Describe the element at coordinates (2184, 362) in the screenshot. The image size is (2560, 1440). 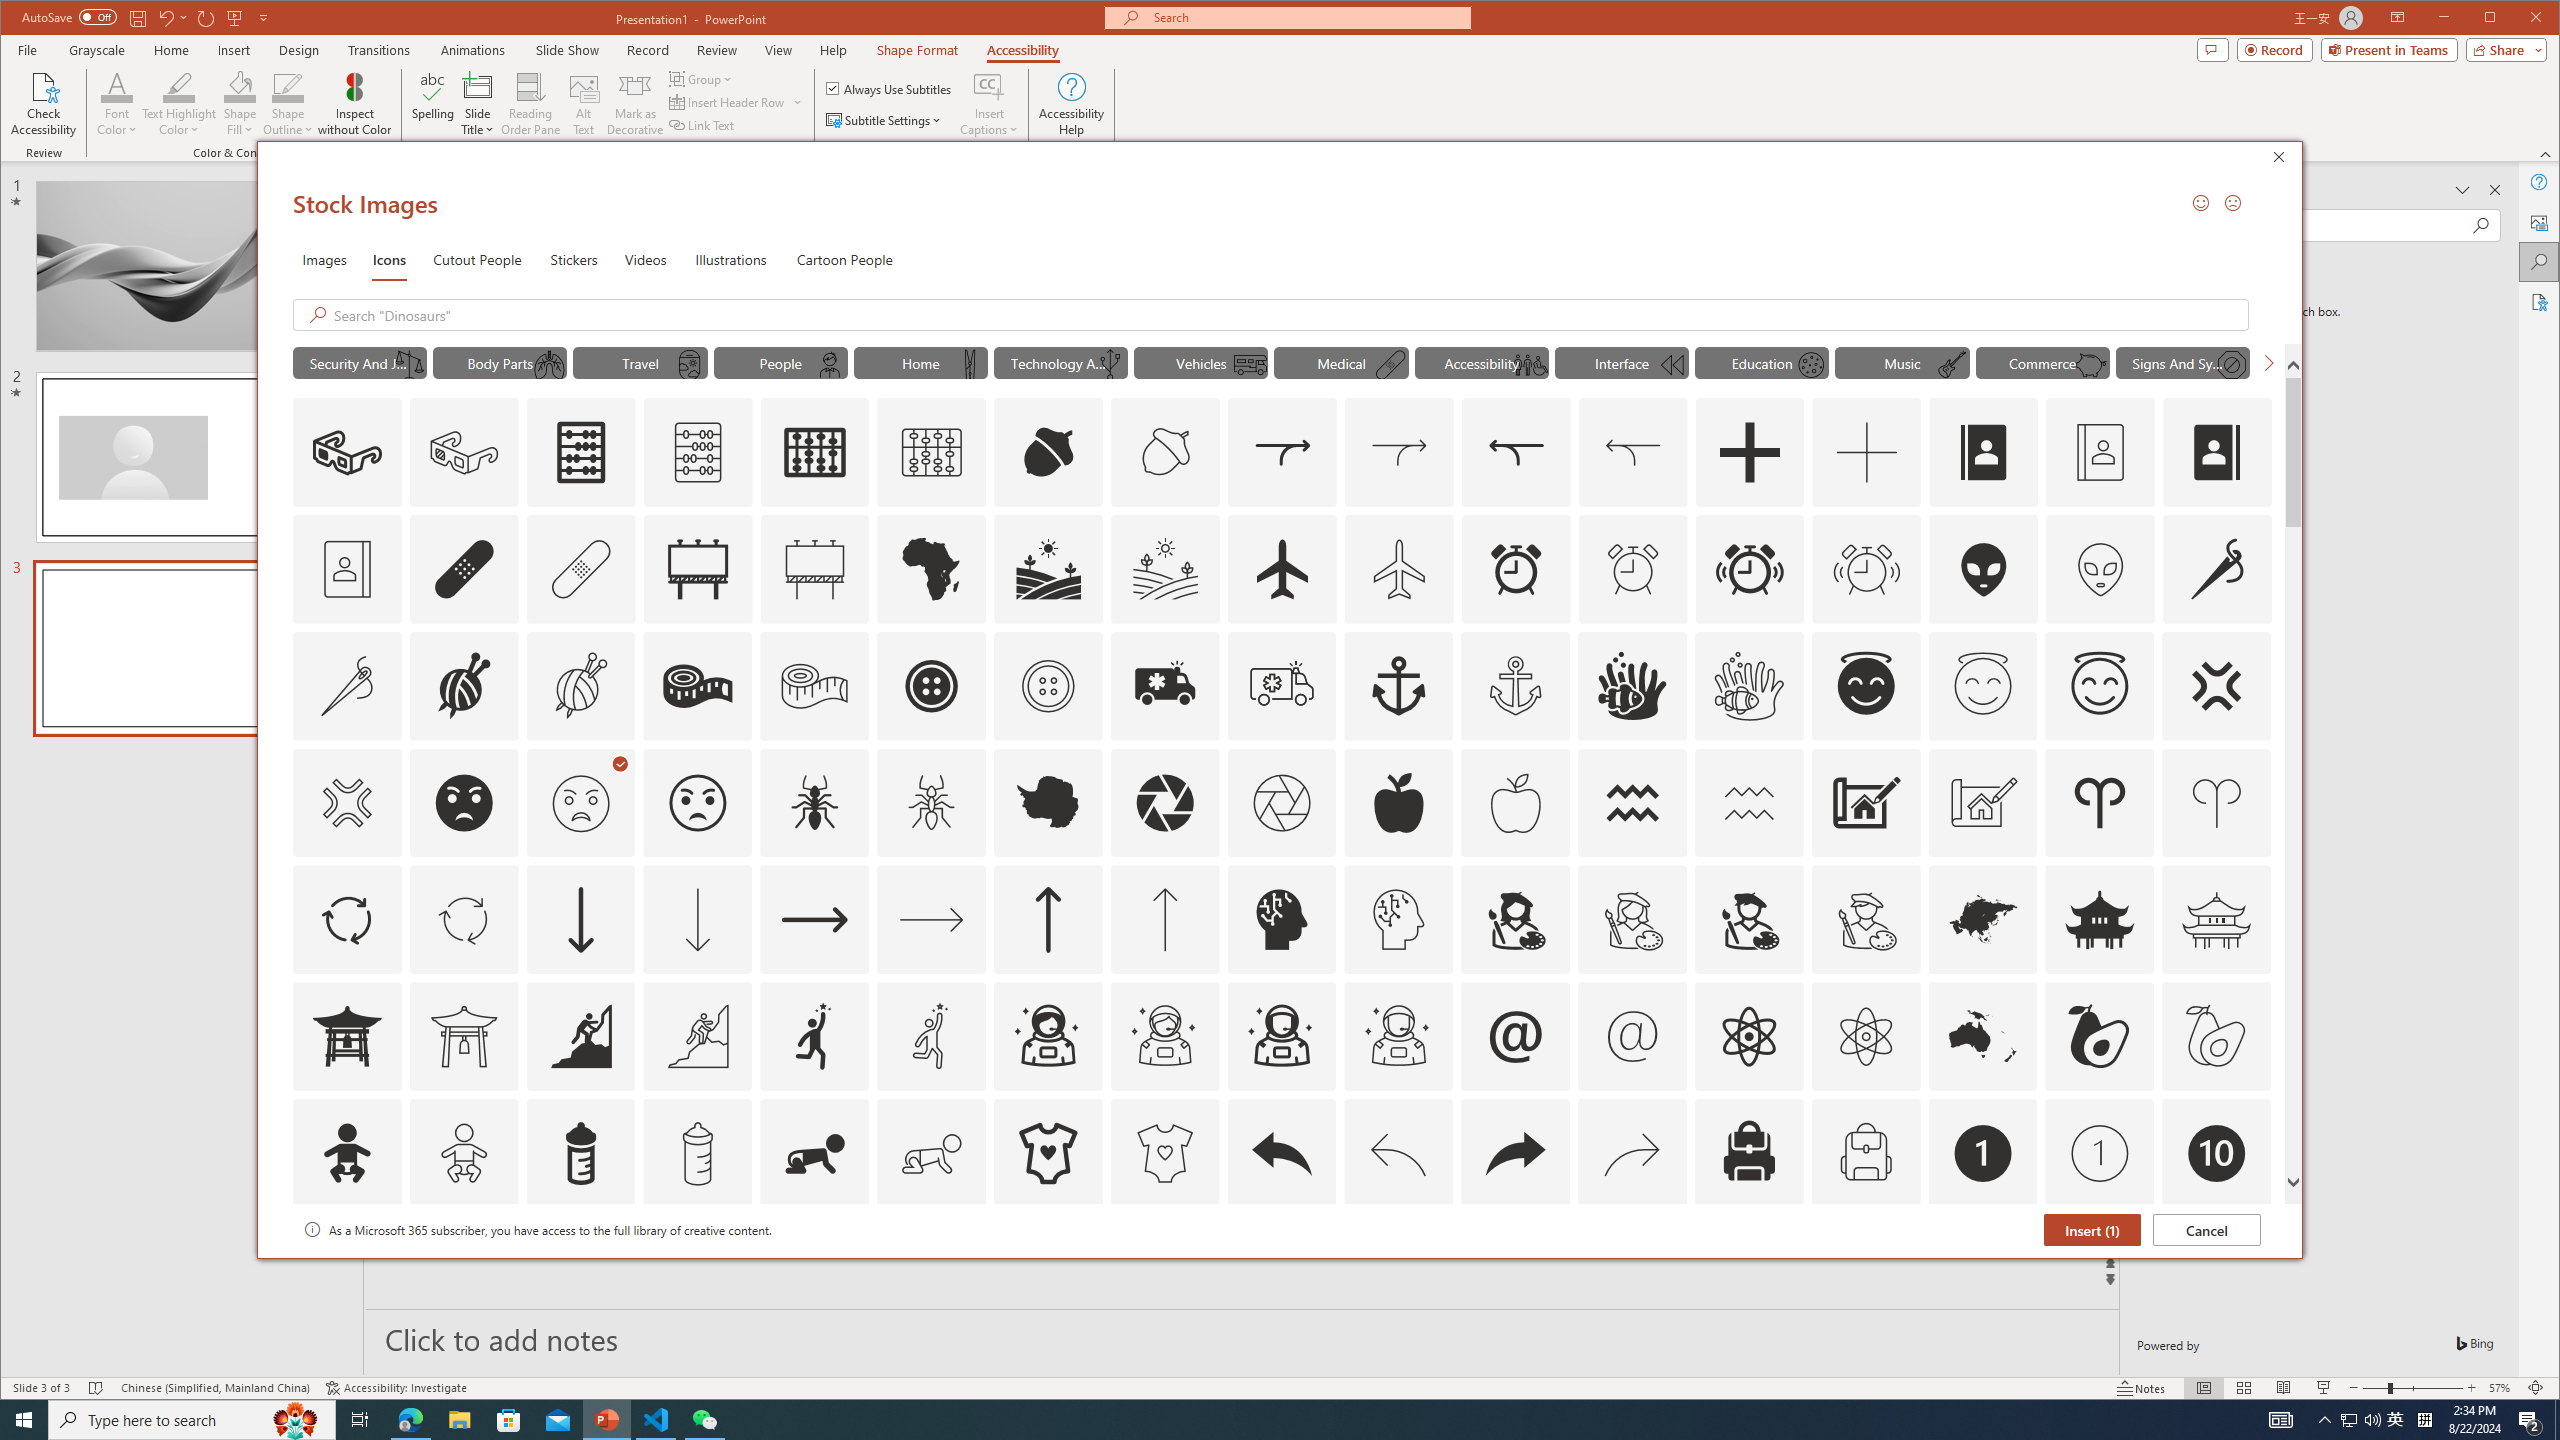
I see `"Signs And Symbols" Icons.` at that location.